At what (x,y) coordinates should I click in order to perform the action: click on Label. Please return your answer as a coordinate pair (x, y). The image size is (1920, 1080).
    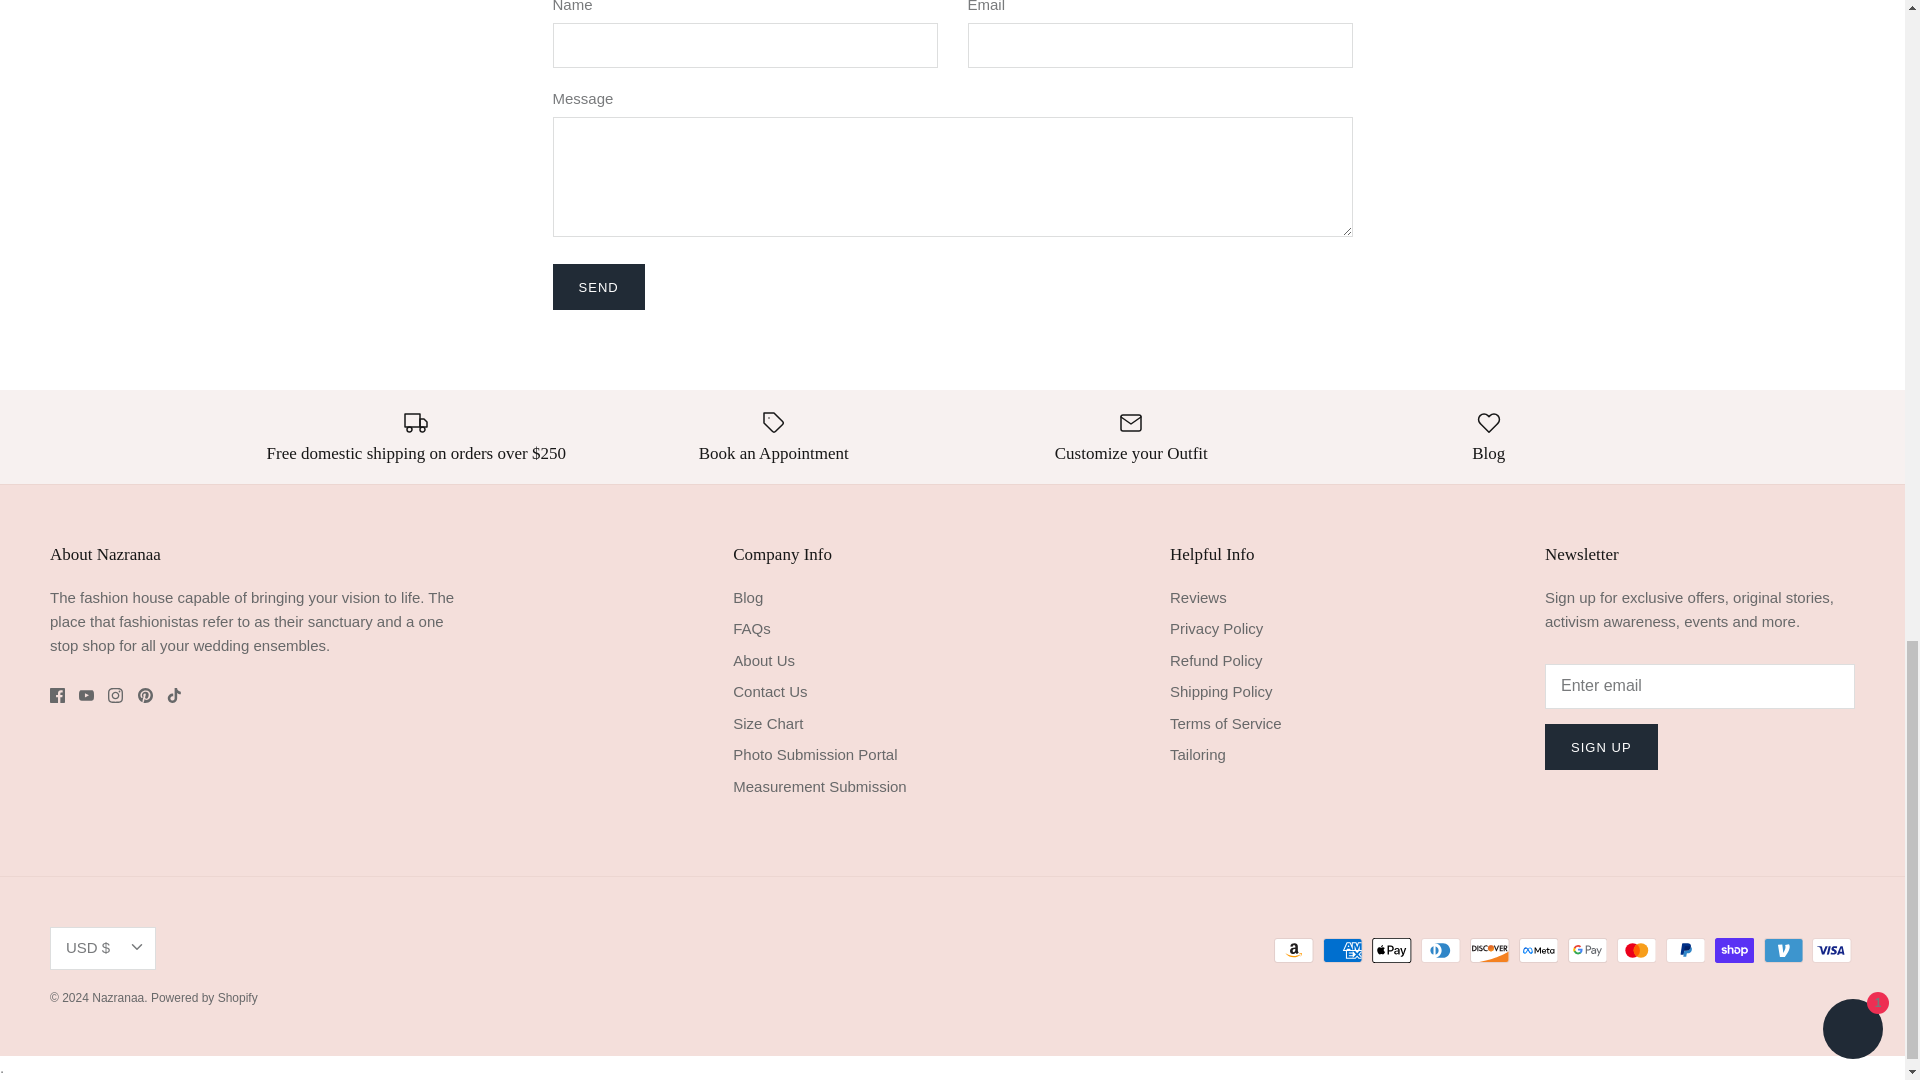
    Looking at the image, I should click on (774, 423).